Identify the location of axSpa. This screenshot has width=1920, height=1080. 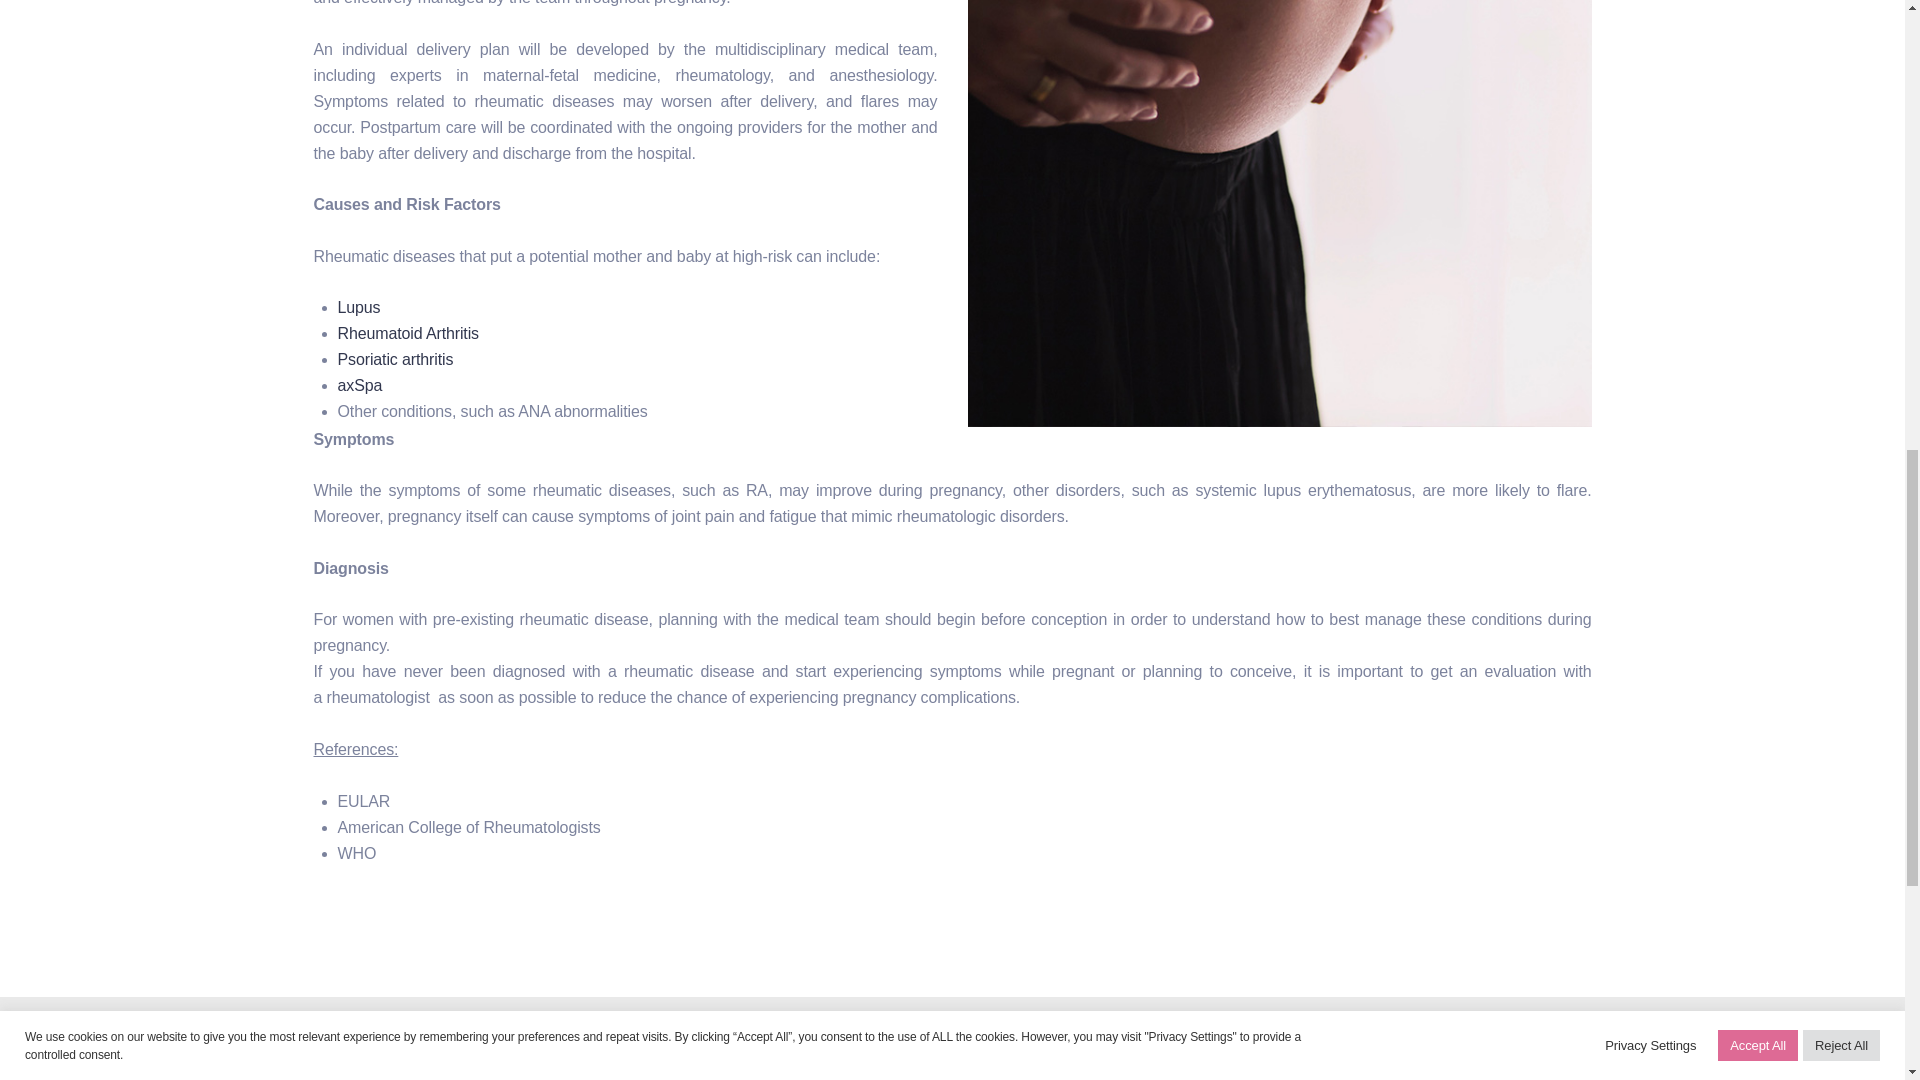
(360, 385).